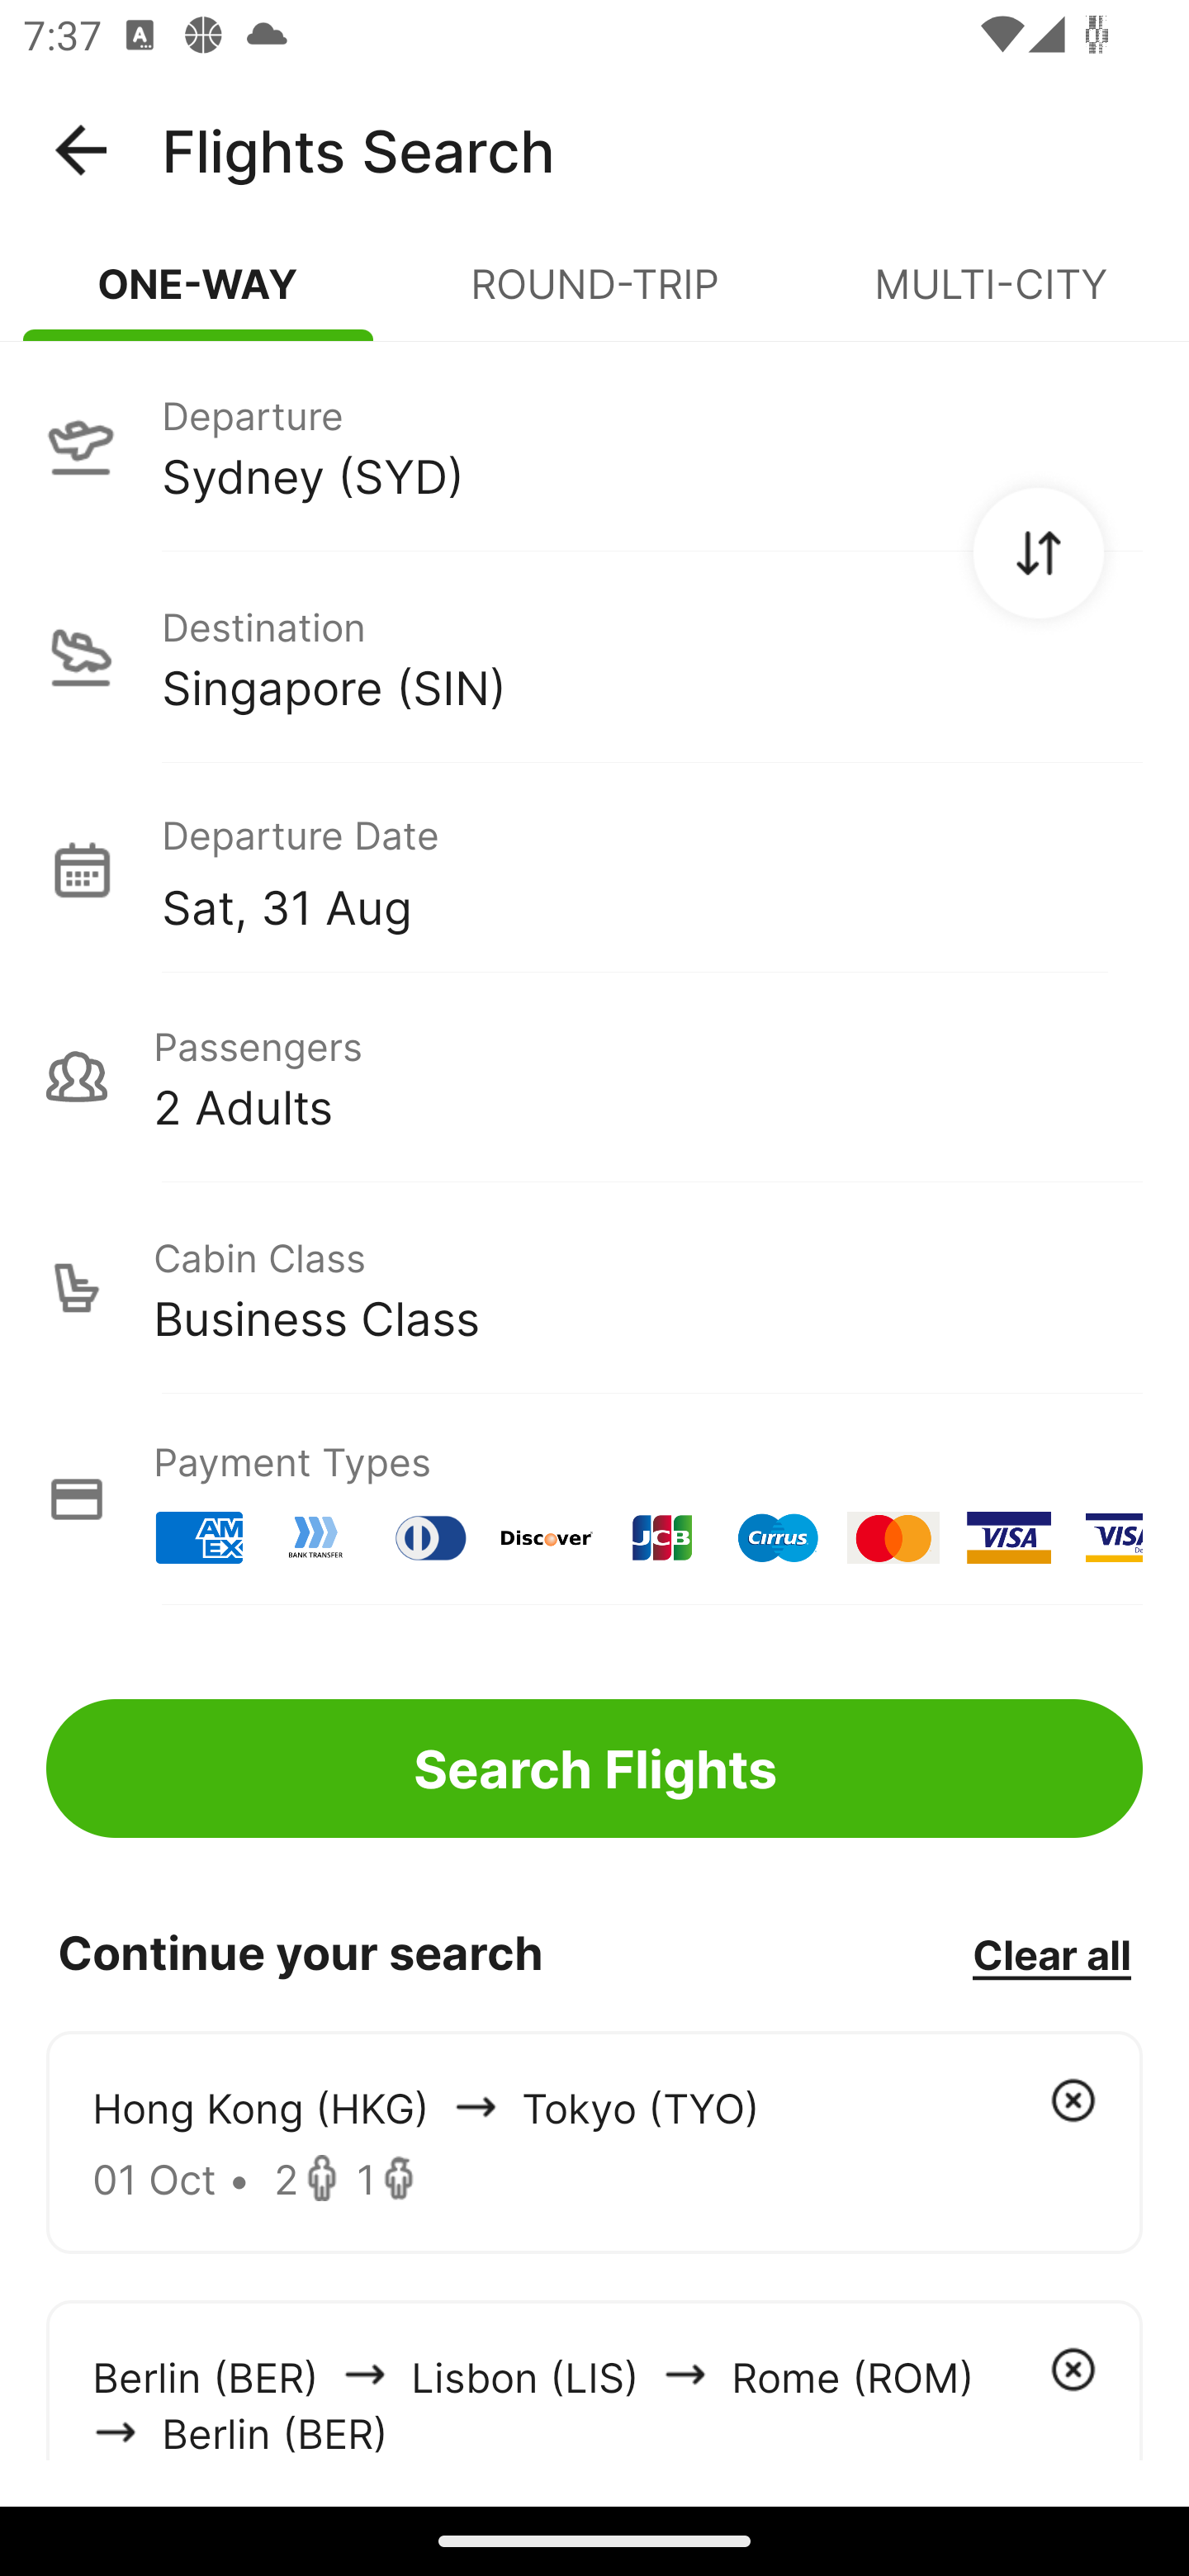 Image resolution: width=1189 pixels, height=2576 pixels. Describe the element at coordinates (594, 1288) in the screenshot. I see `Cabin Class Business Class` at that location.